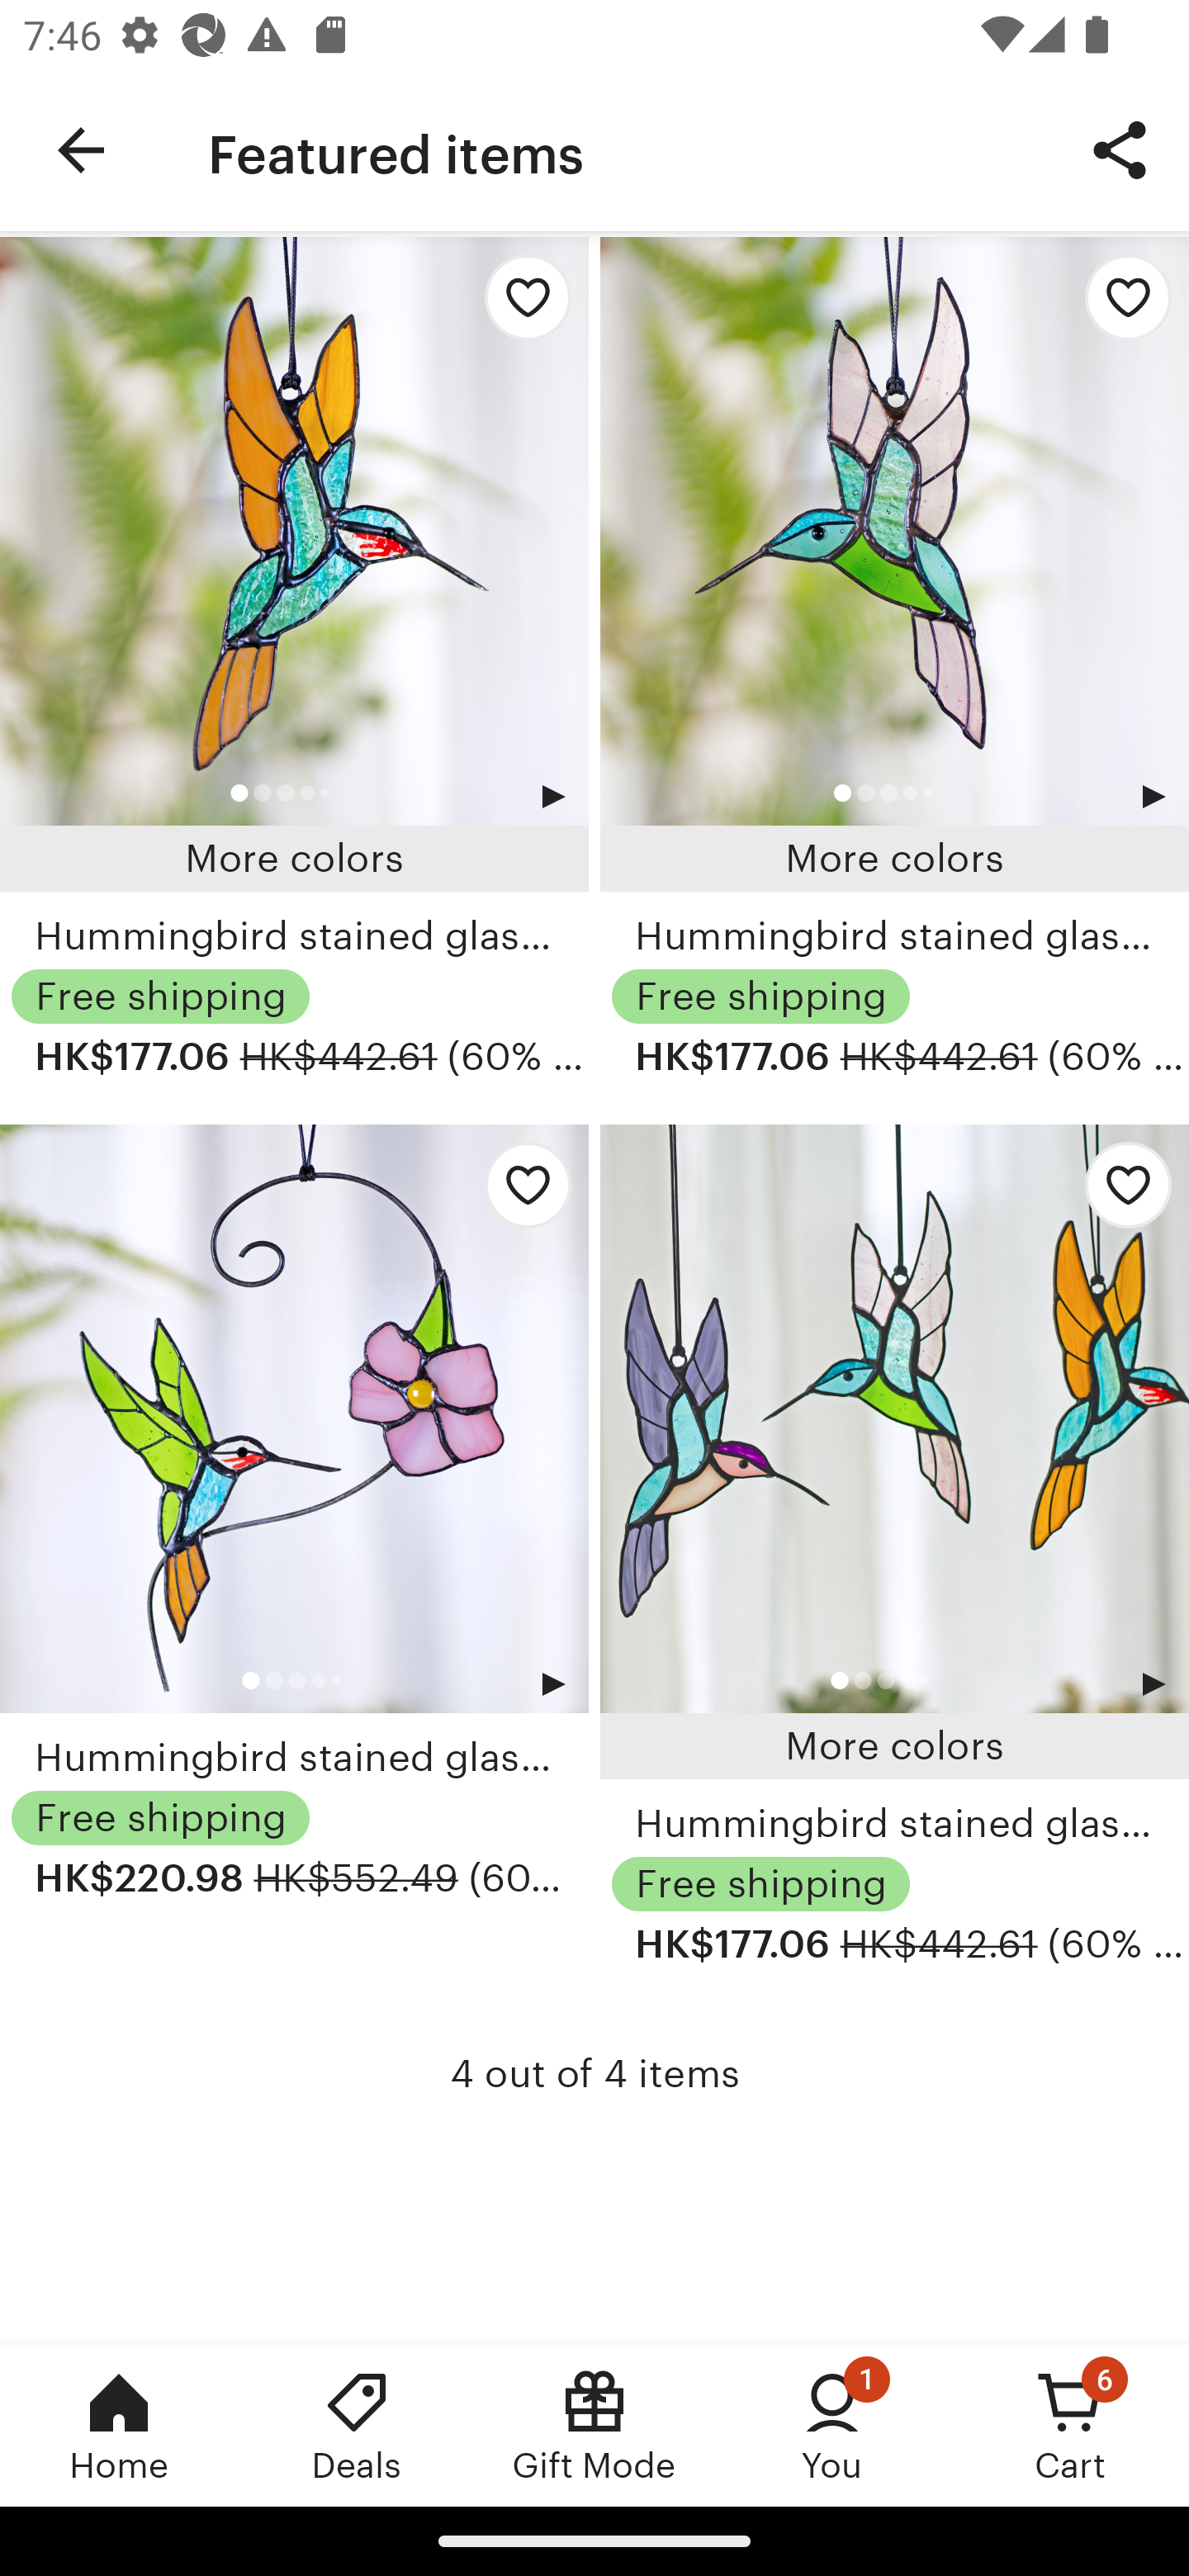 Image resolution: width=1189 pixels, height=2576 pixels. What do you see at coordinates (357, 2425) in the screenshot?
I see `Deals` at bounding box center [357, 2425].